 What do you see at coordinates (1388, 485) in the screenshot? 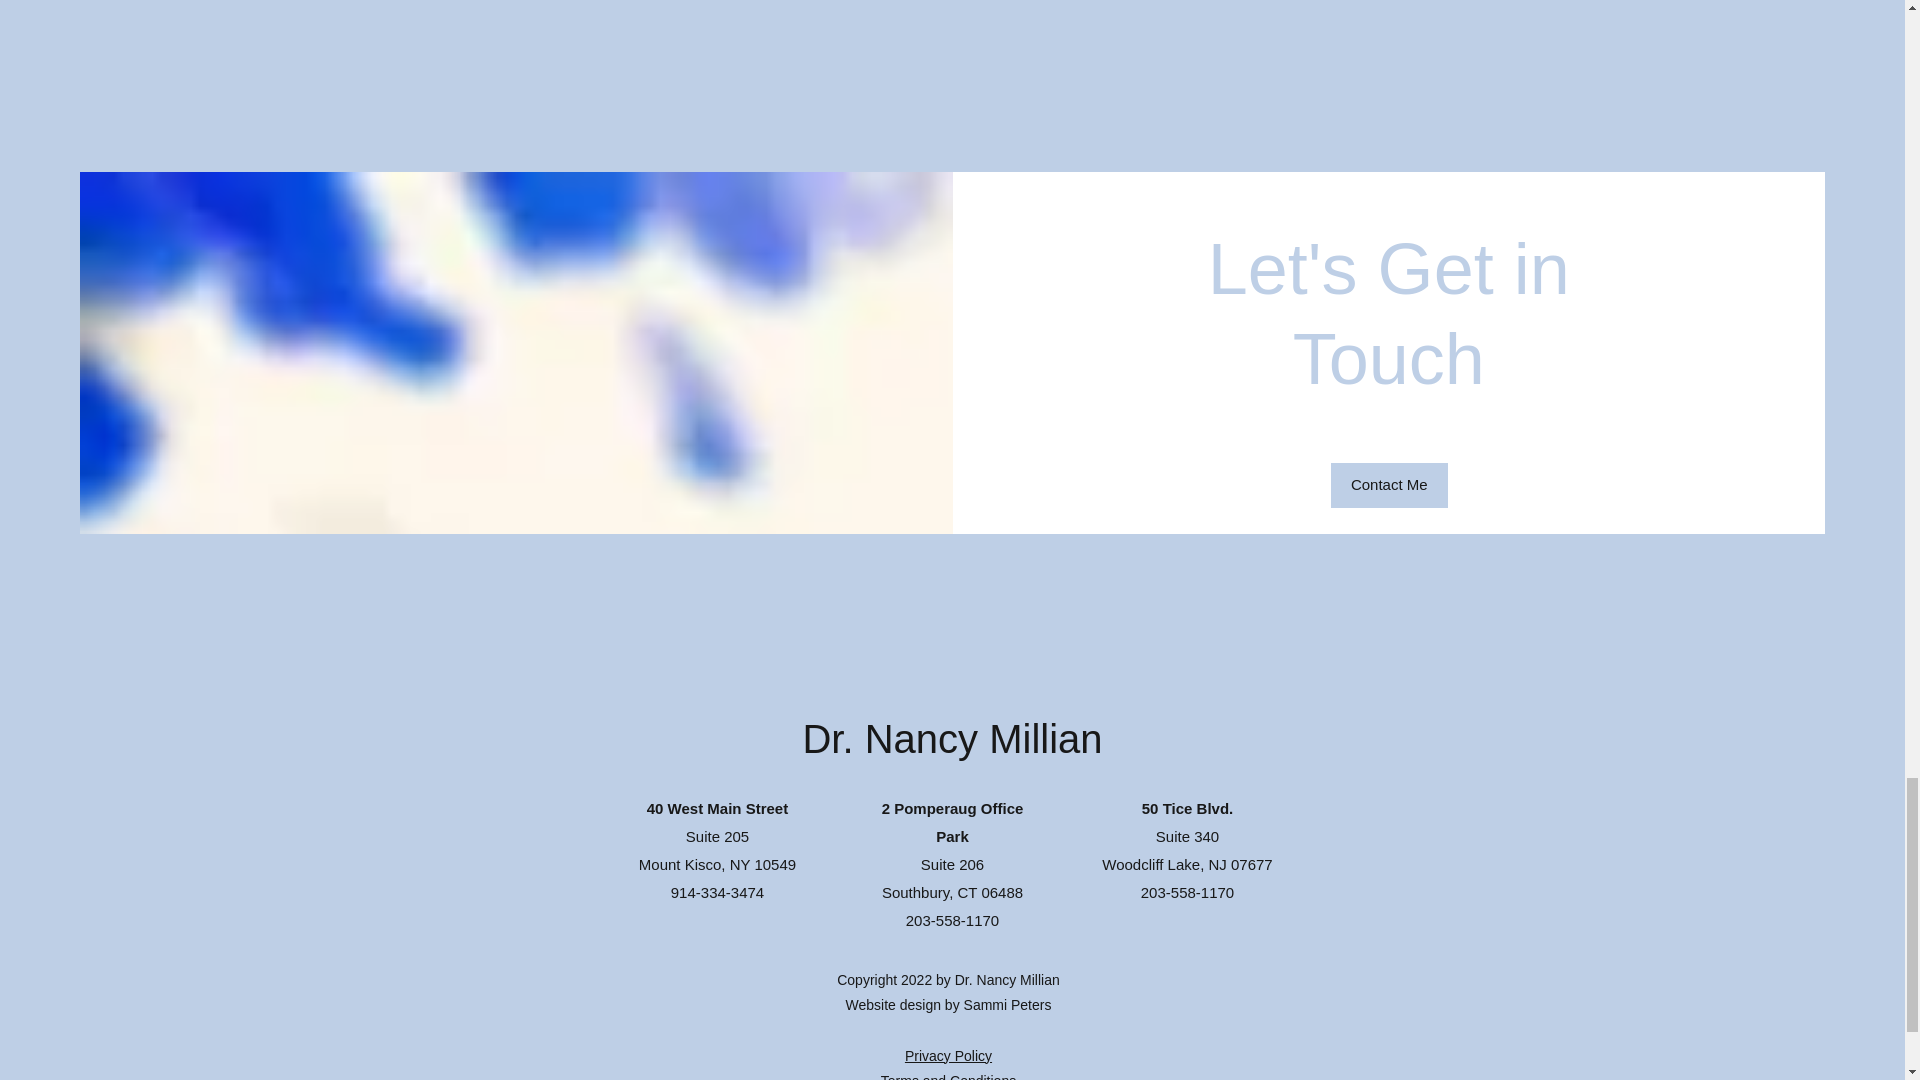
I see `Contact Me` at bounding box center [1388, 485].